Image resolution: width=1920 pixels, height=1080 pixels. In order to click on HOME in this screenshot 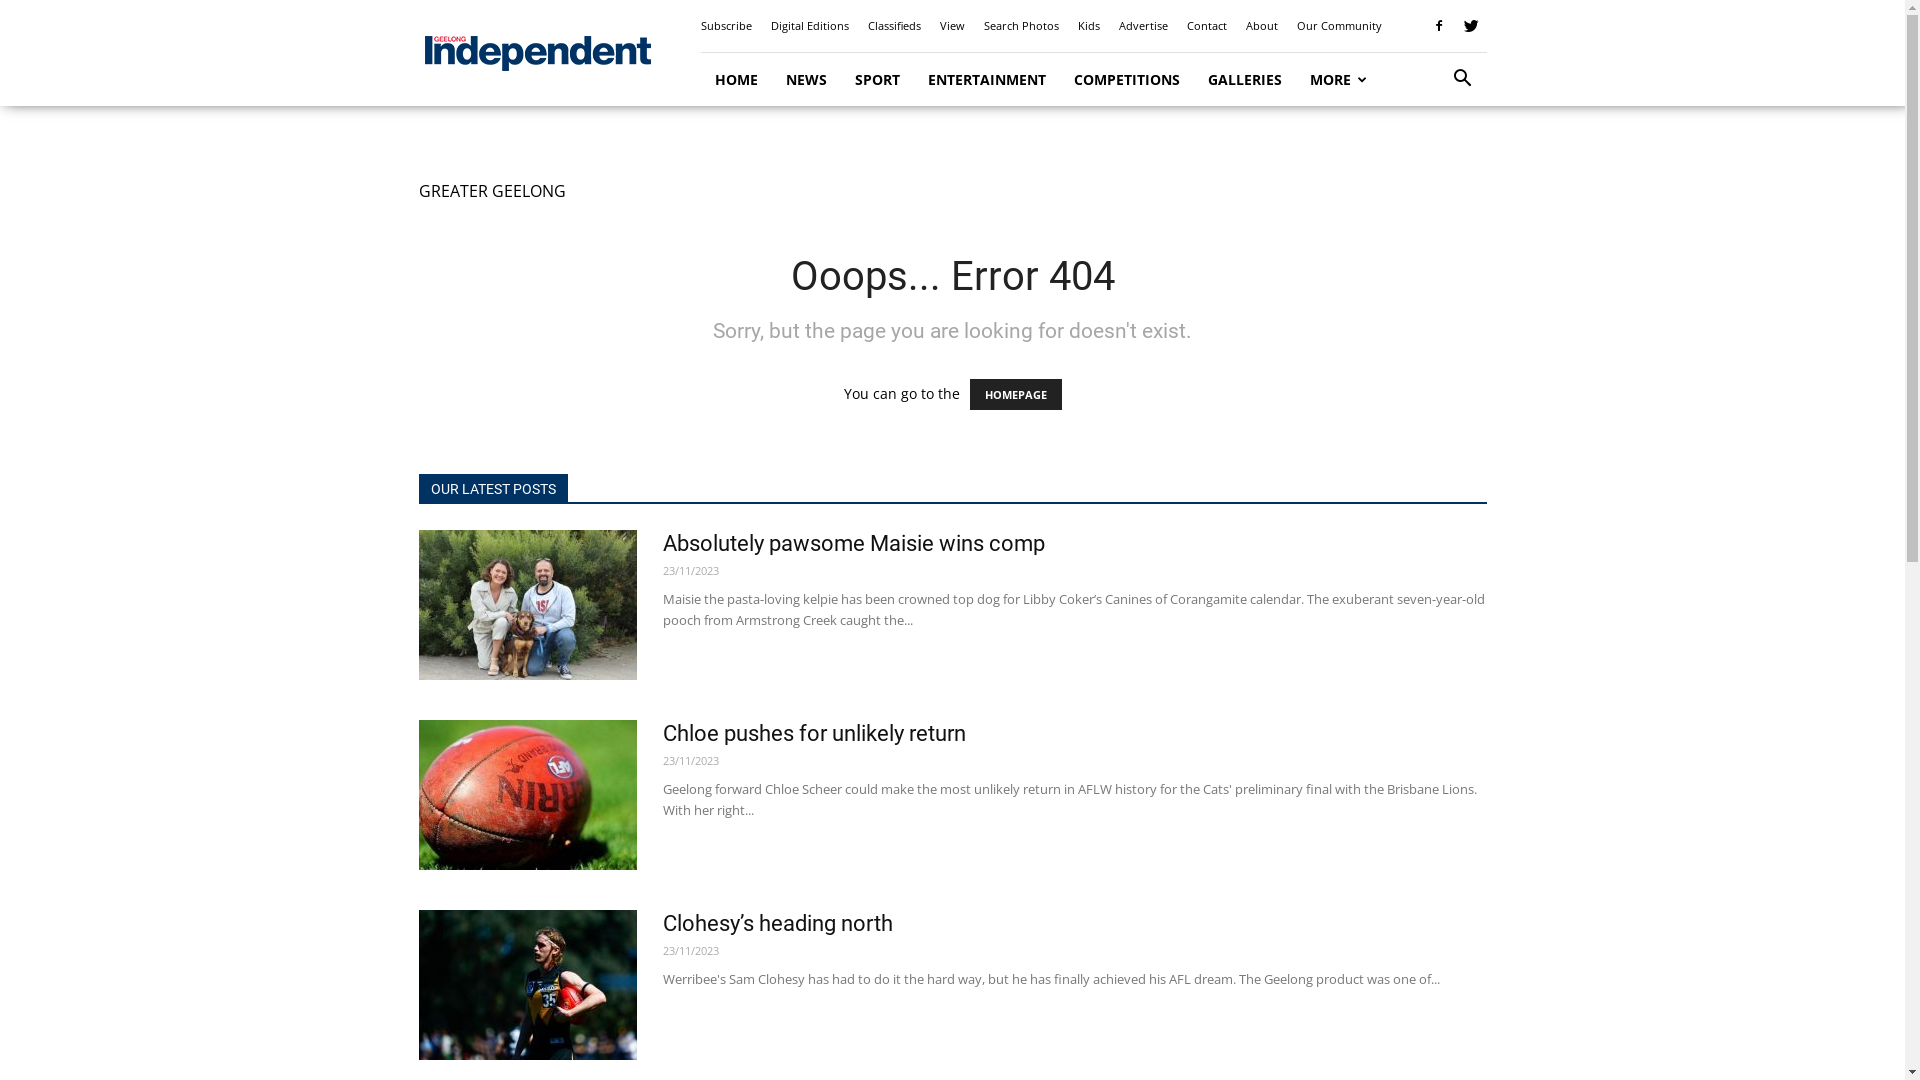, I will do `click(736, 80)`.